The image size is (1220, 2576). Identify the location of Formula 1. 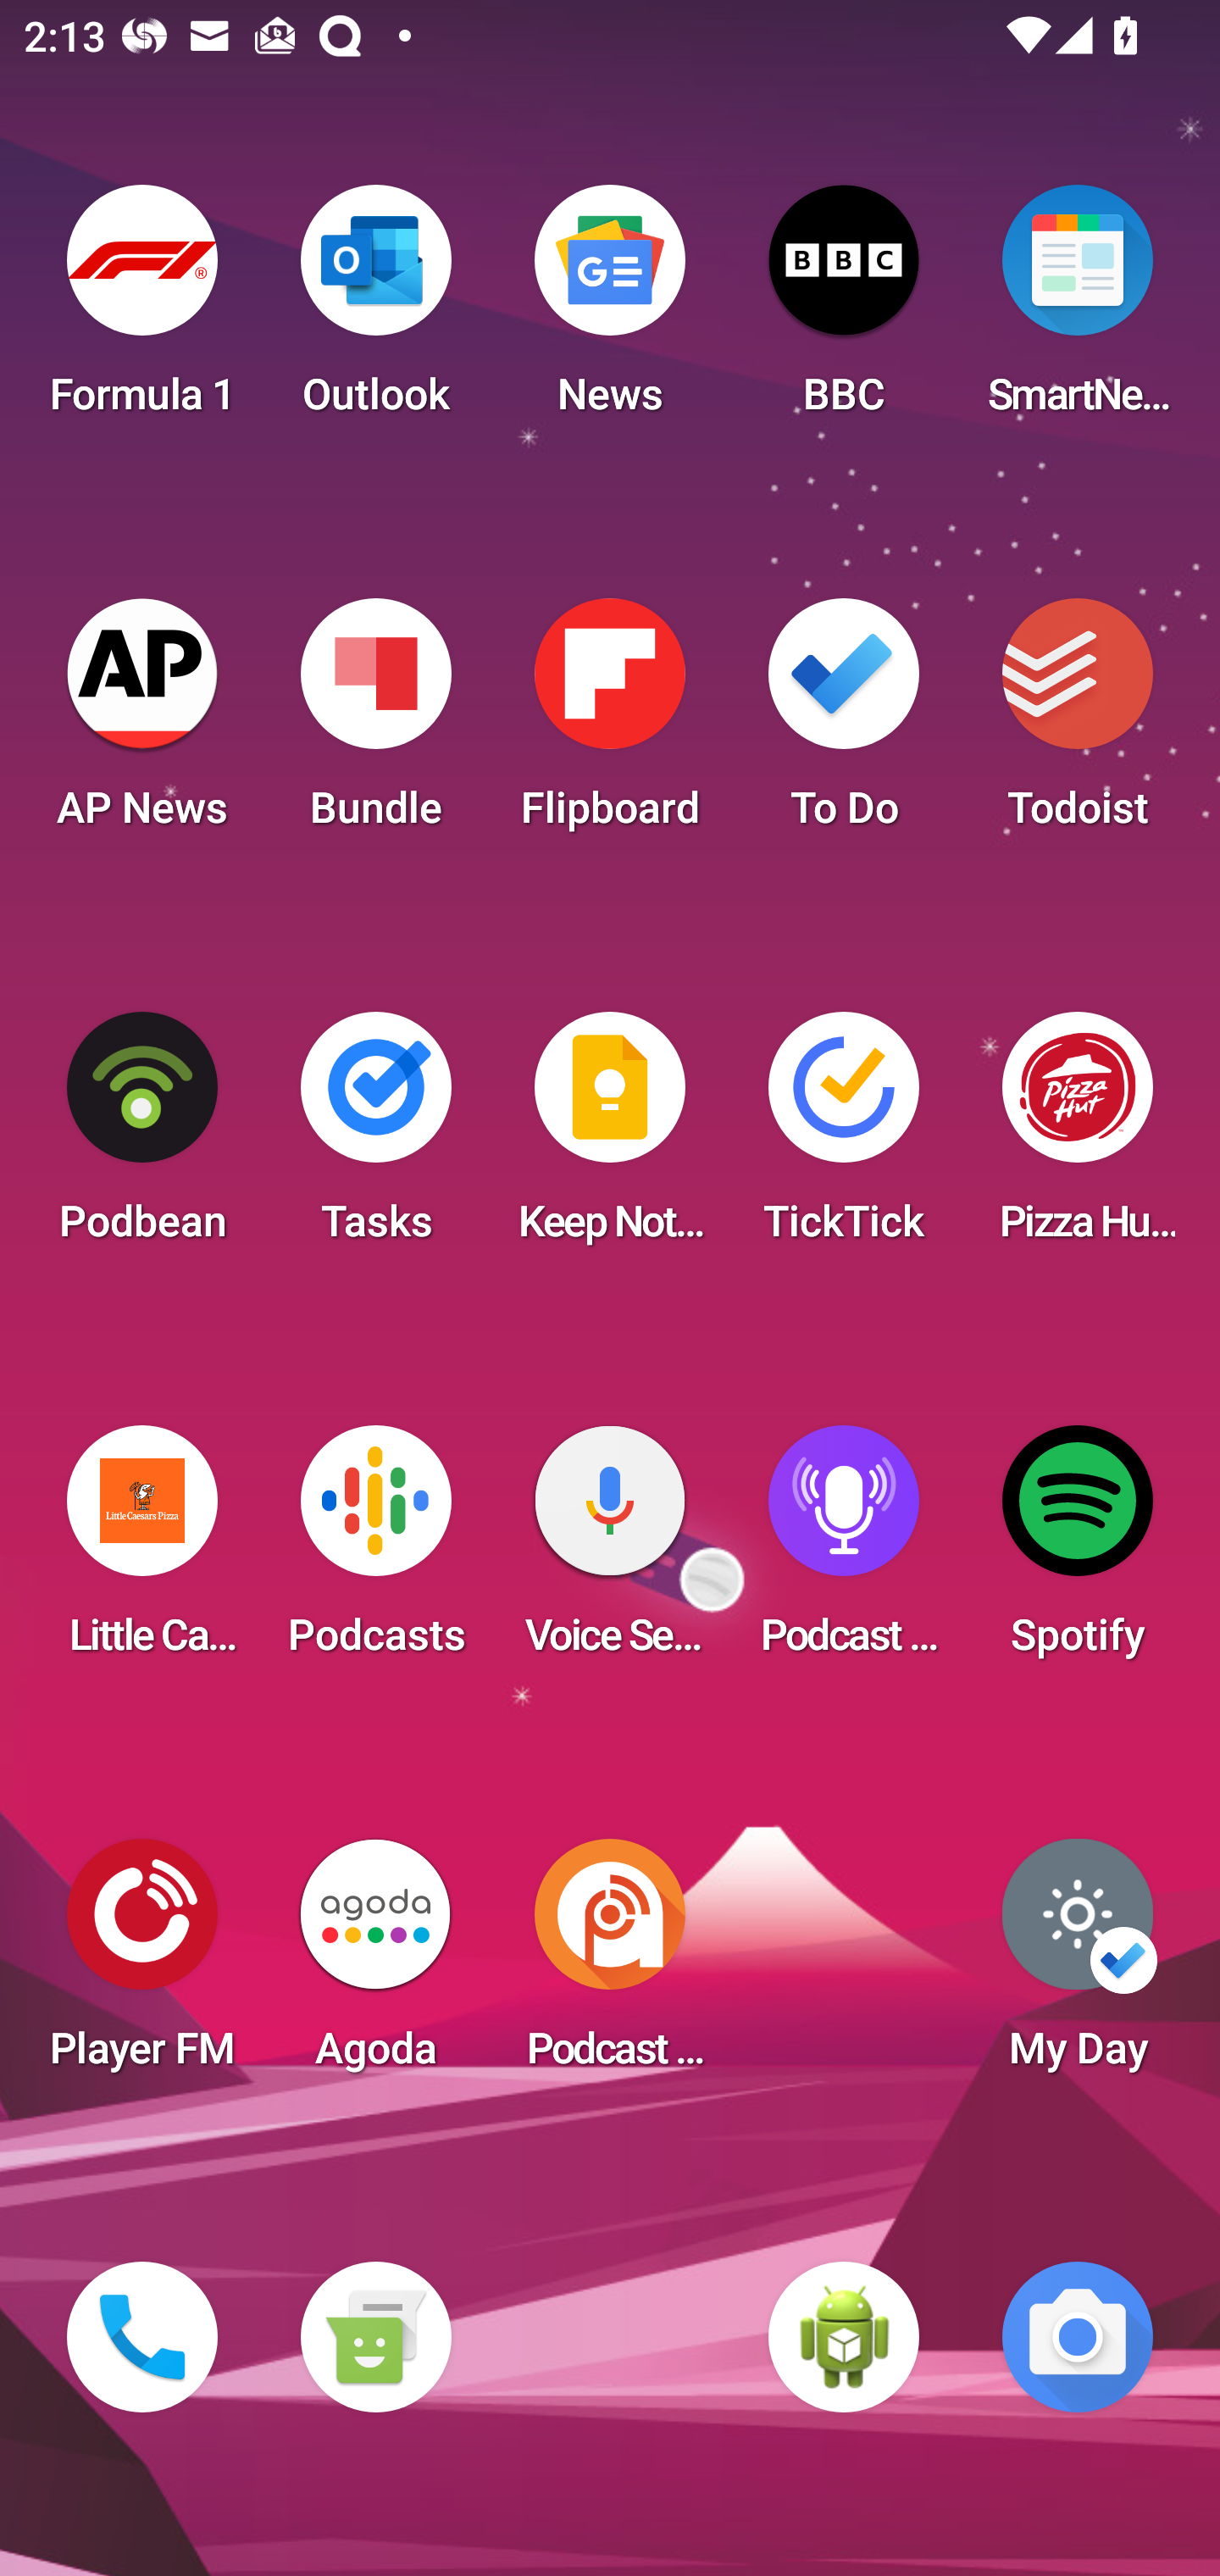
(142, 310).